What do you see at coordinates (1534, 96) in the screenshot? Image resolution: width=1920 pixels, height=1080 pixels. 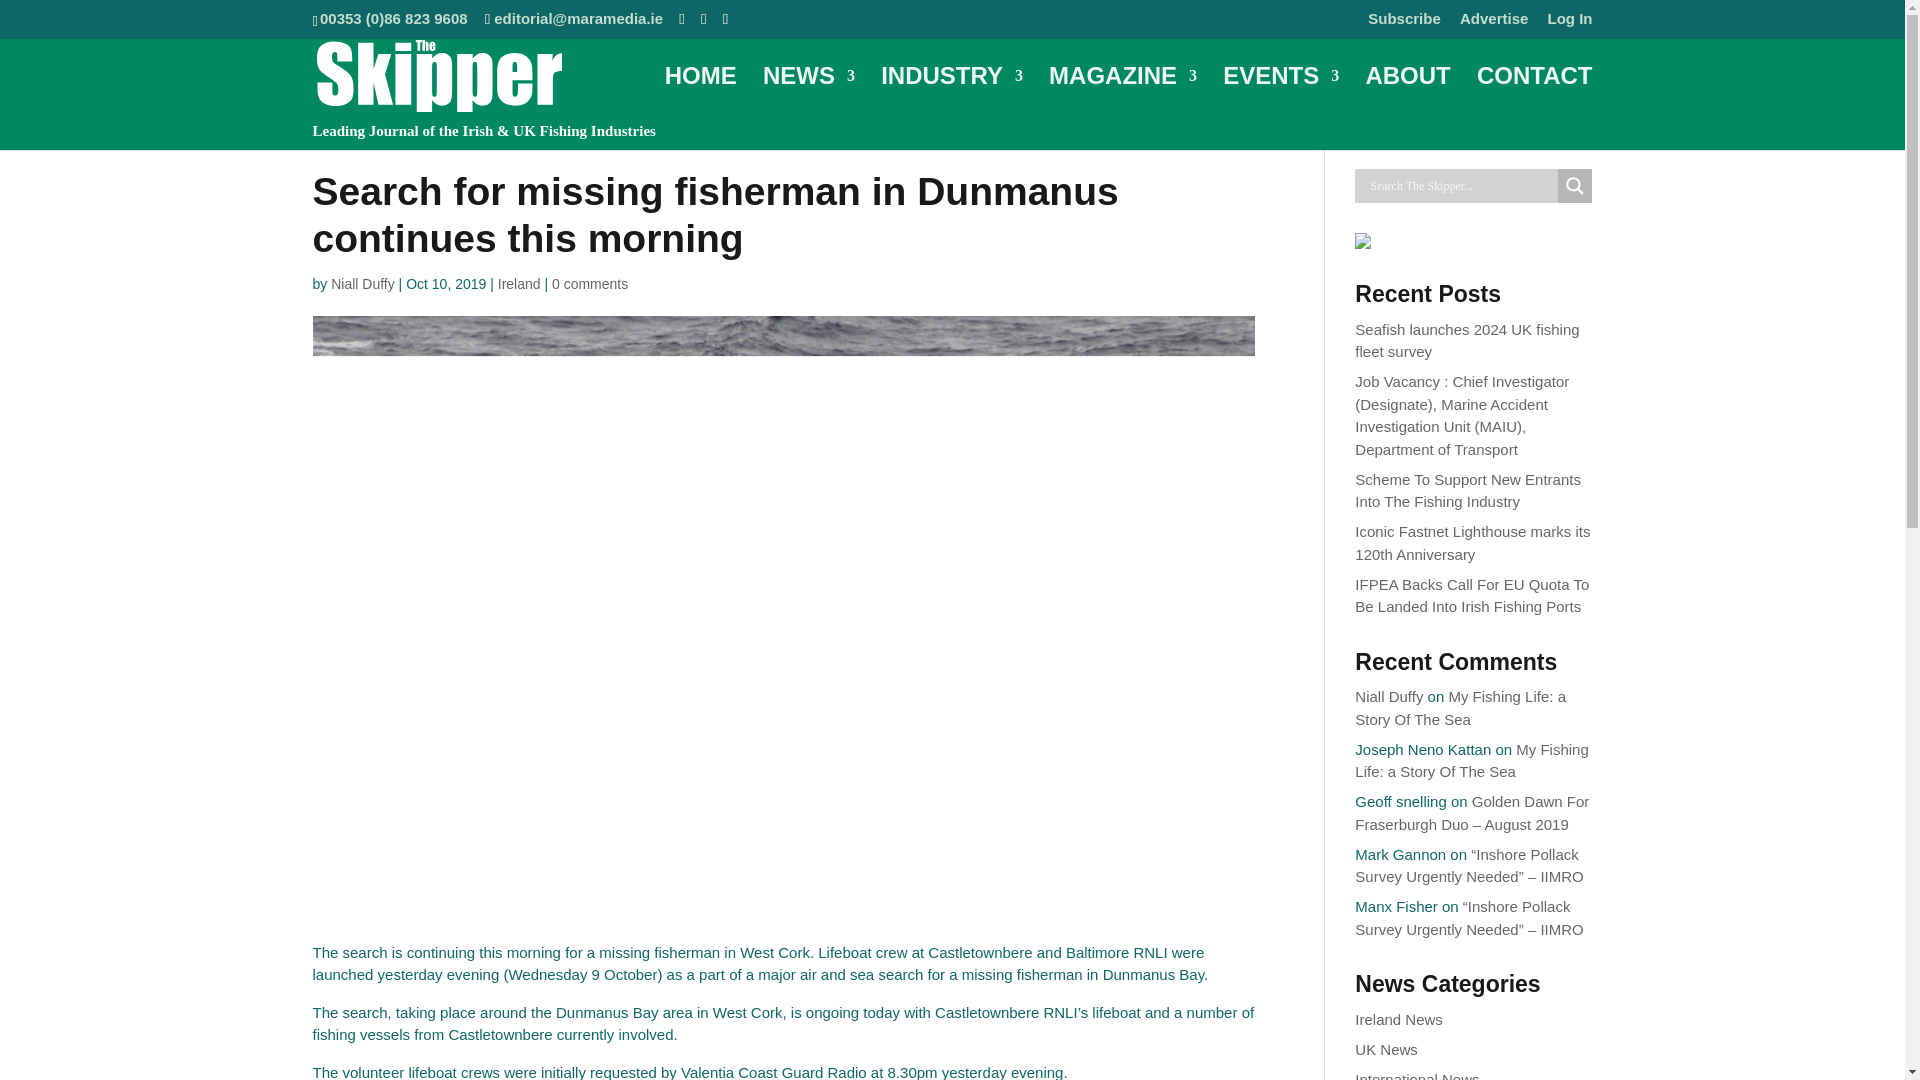 I see `CONTACT` at bounding box center [1534, 96].